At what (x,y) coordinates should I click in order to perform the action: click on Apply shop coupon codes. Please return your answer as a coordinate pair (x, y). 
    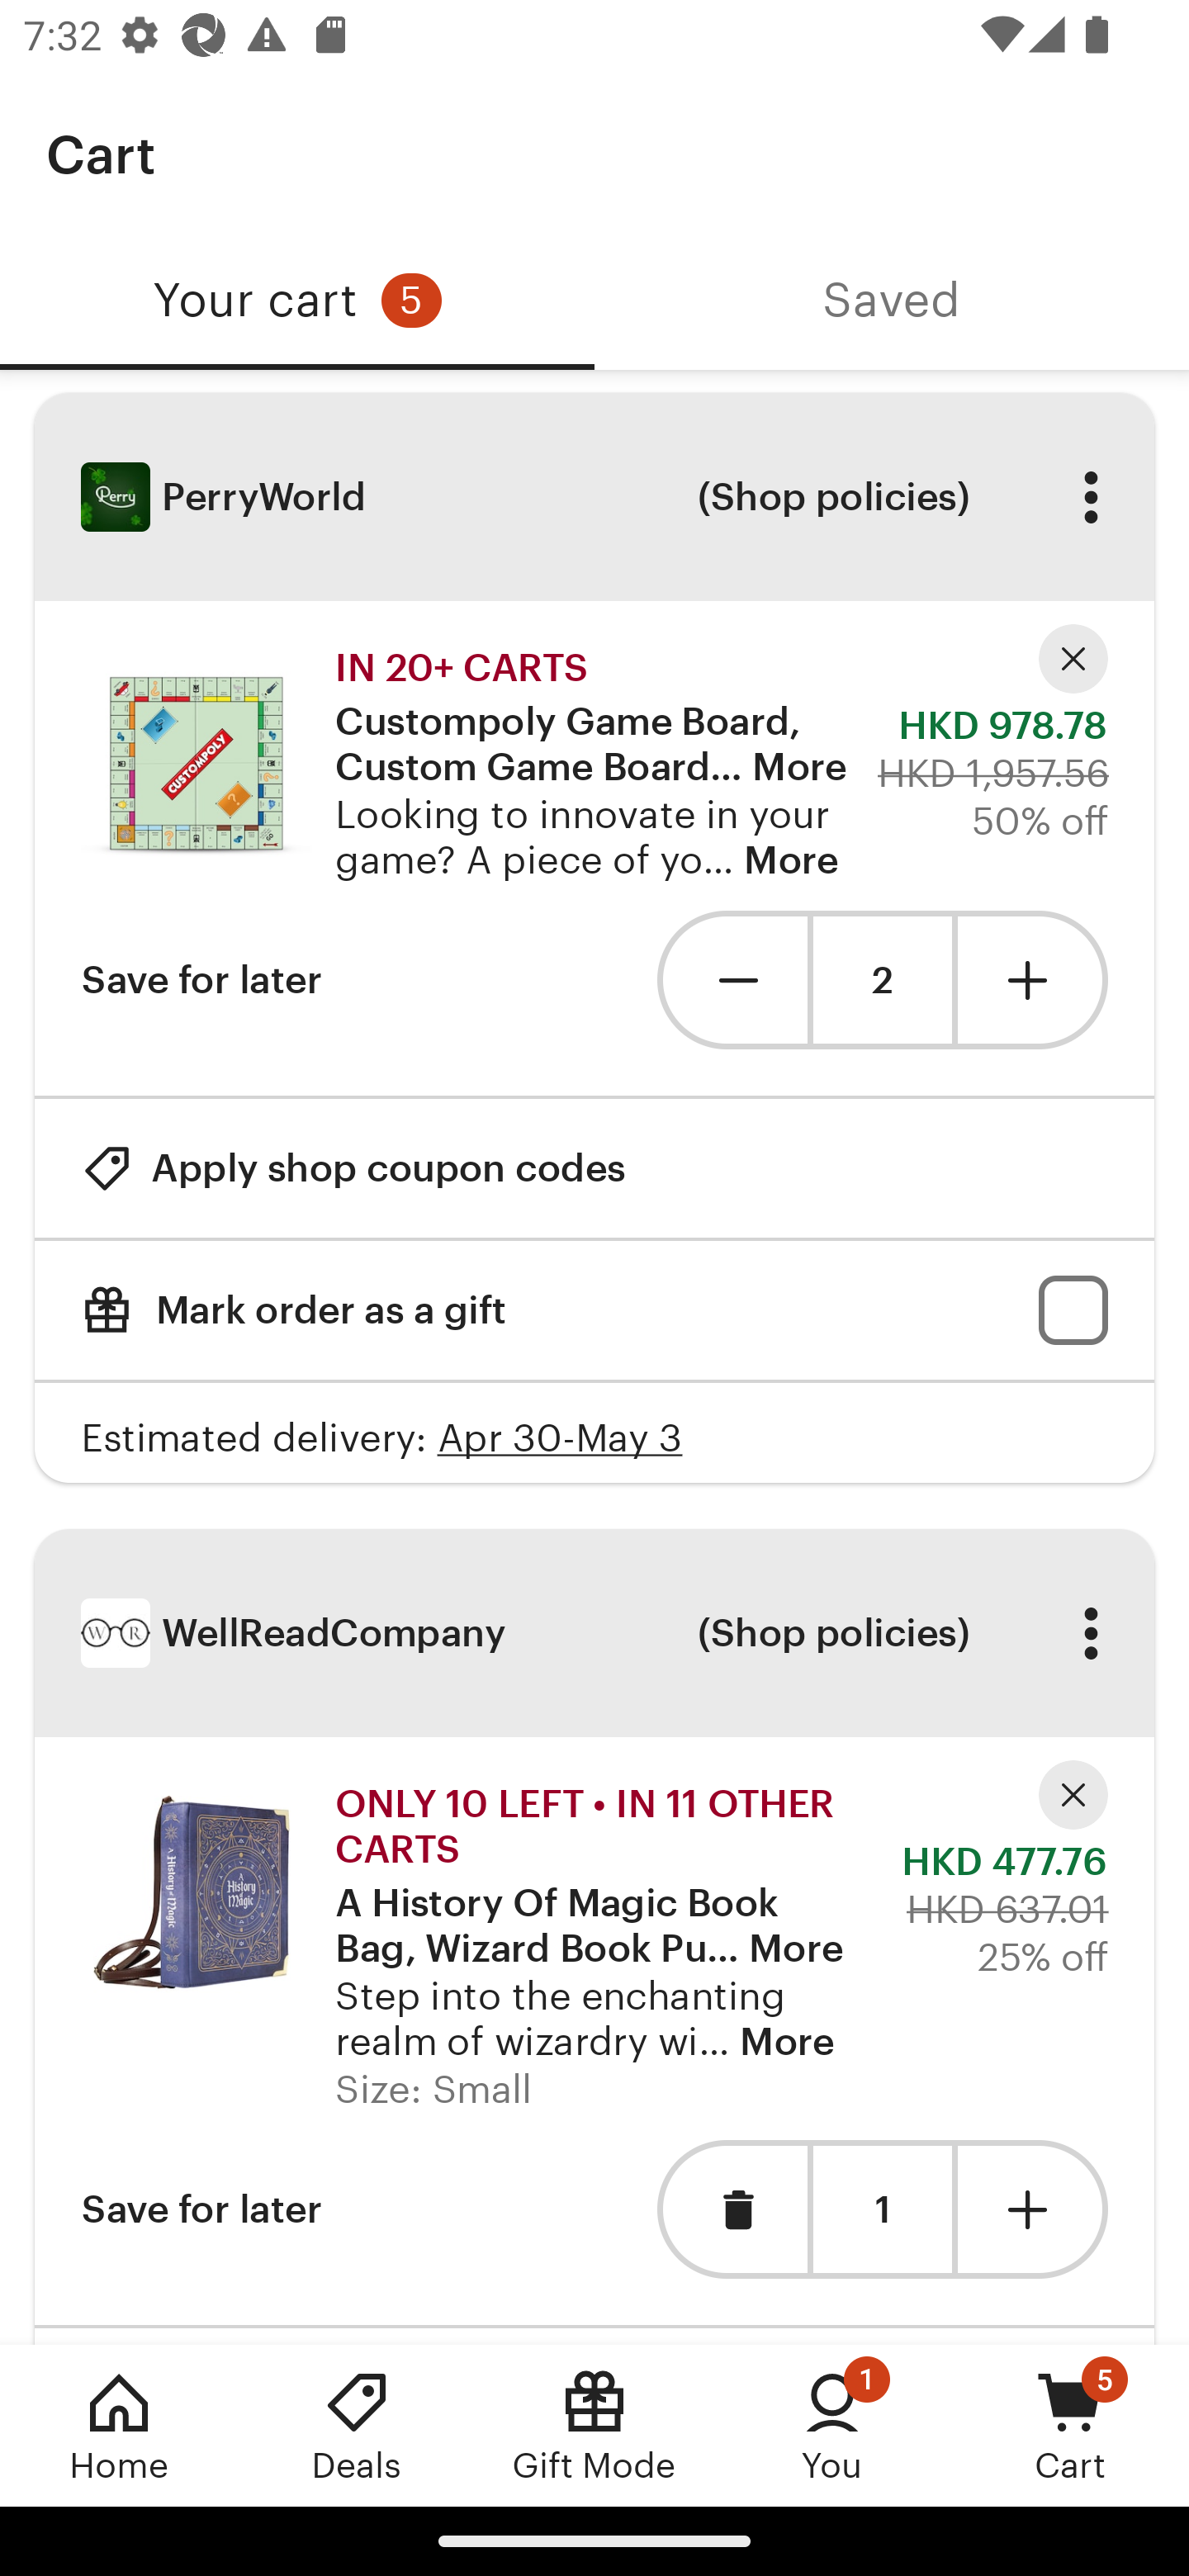
    Looking at the image, I should click on (353, 1167).